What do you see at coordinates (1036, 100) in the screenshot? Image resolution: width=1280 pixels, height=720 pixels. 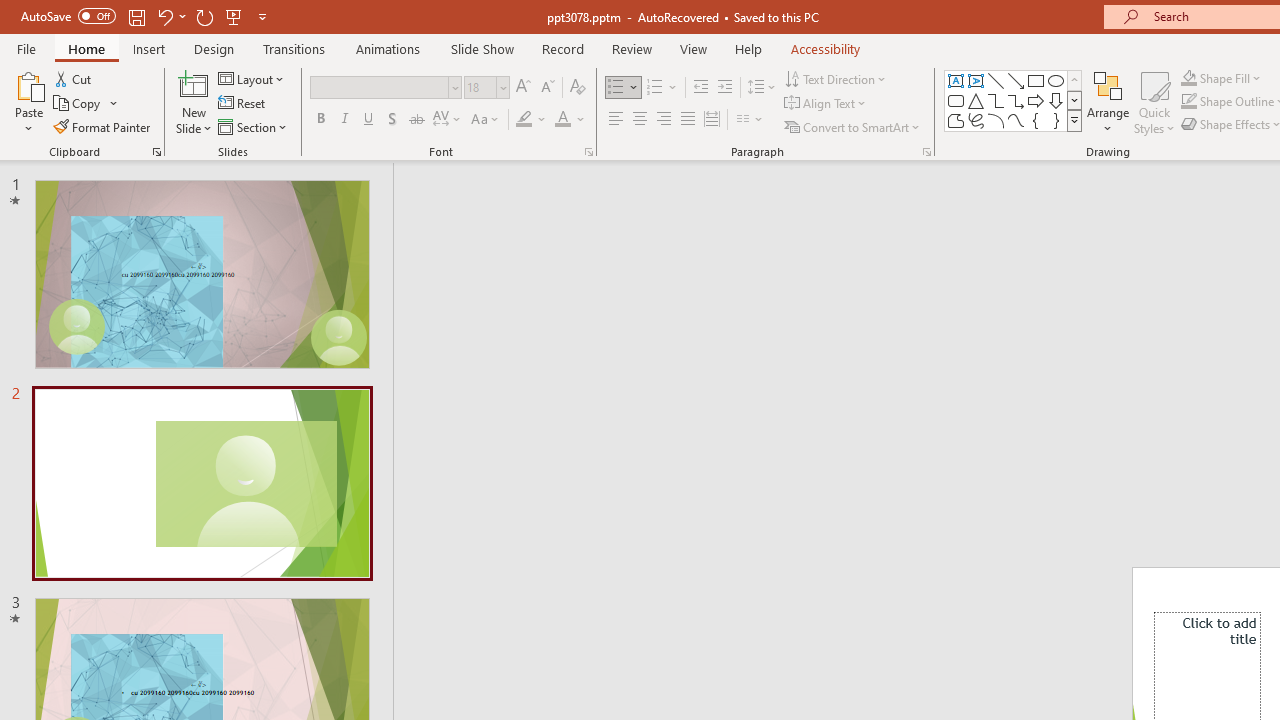 I see `Arrow: Right` at bounding box center [1036, 100].